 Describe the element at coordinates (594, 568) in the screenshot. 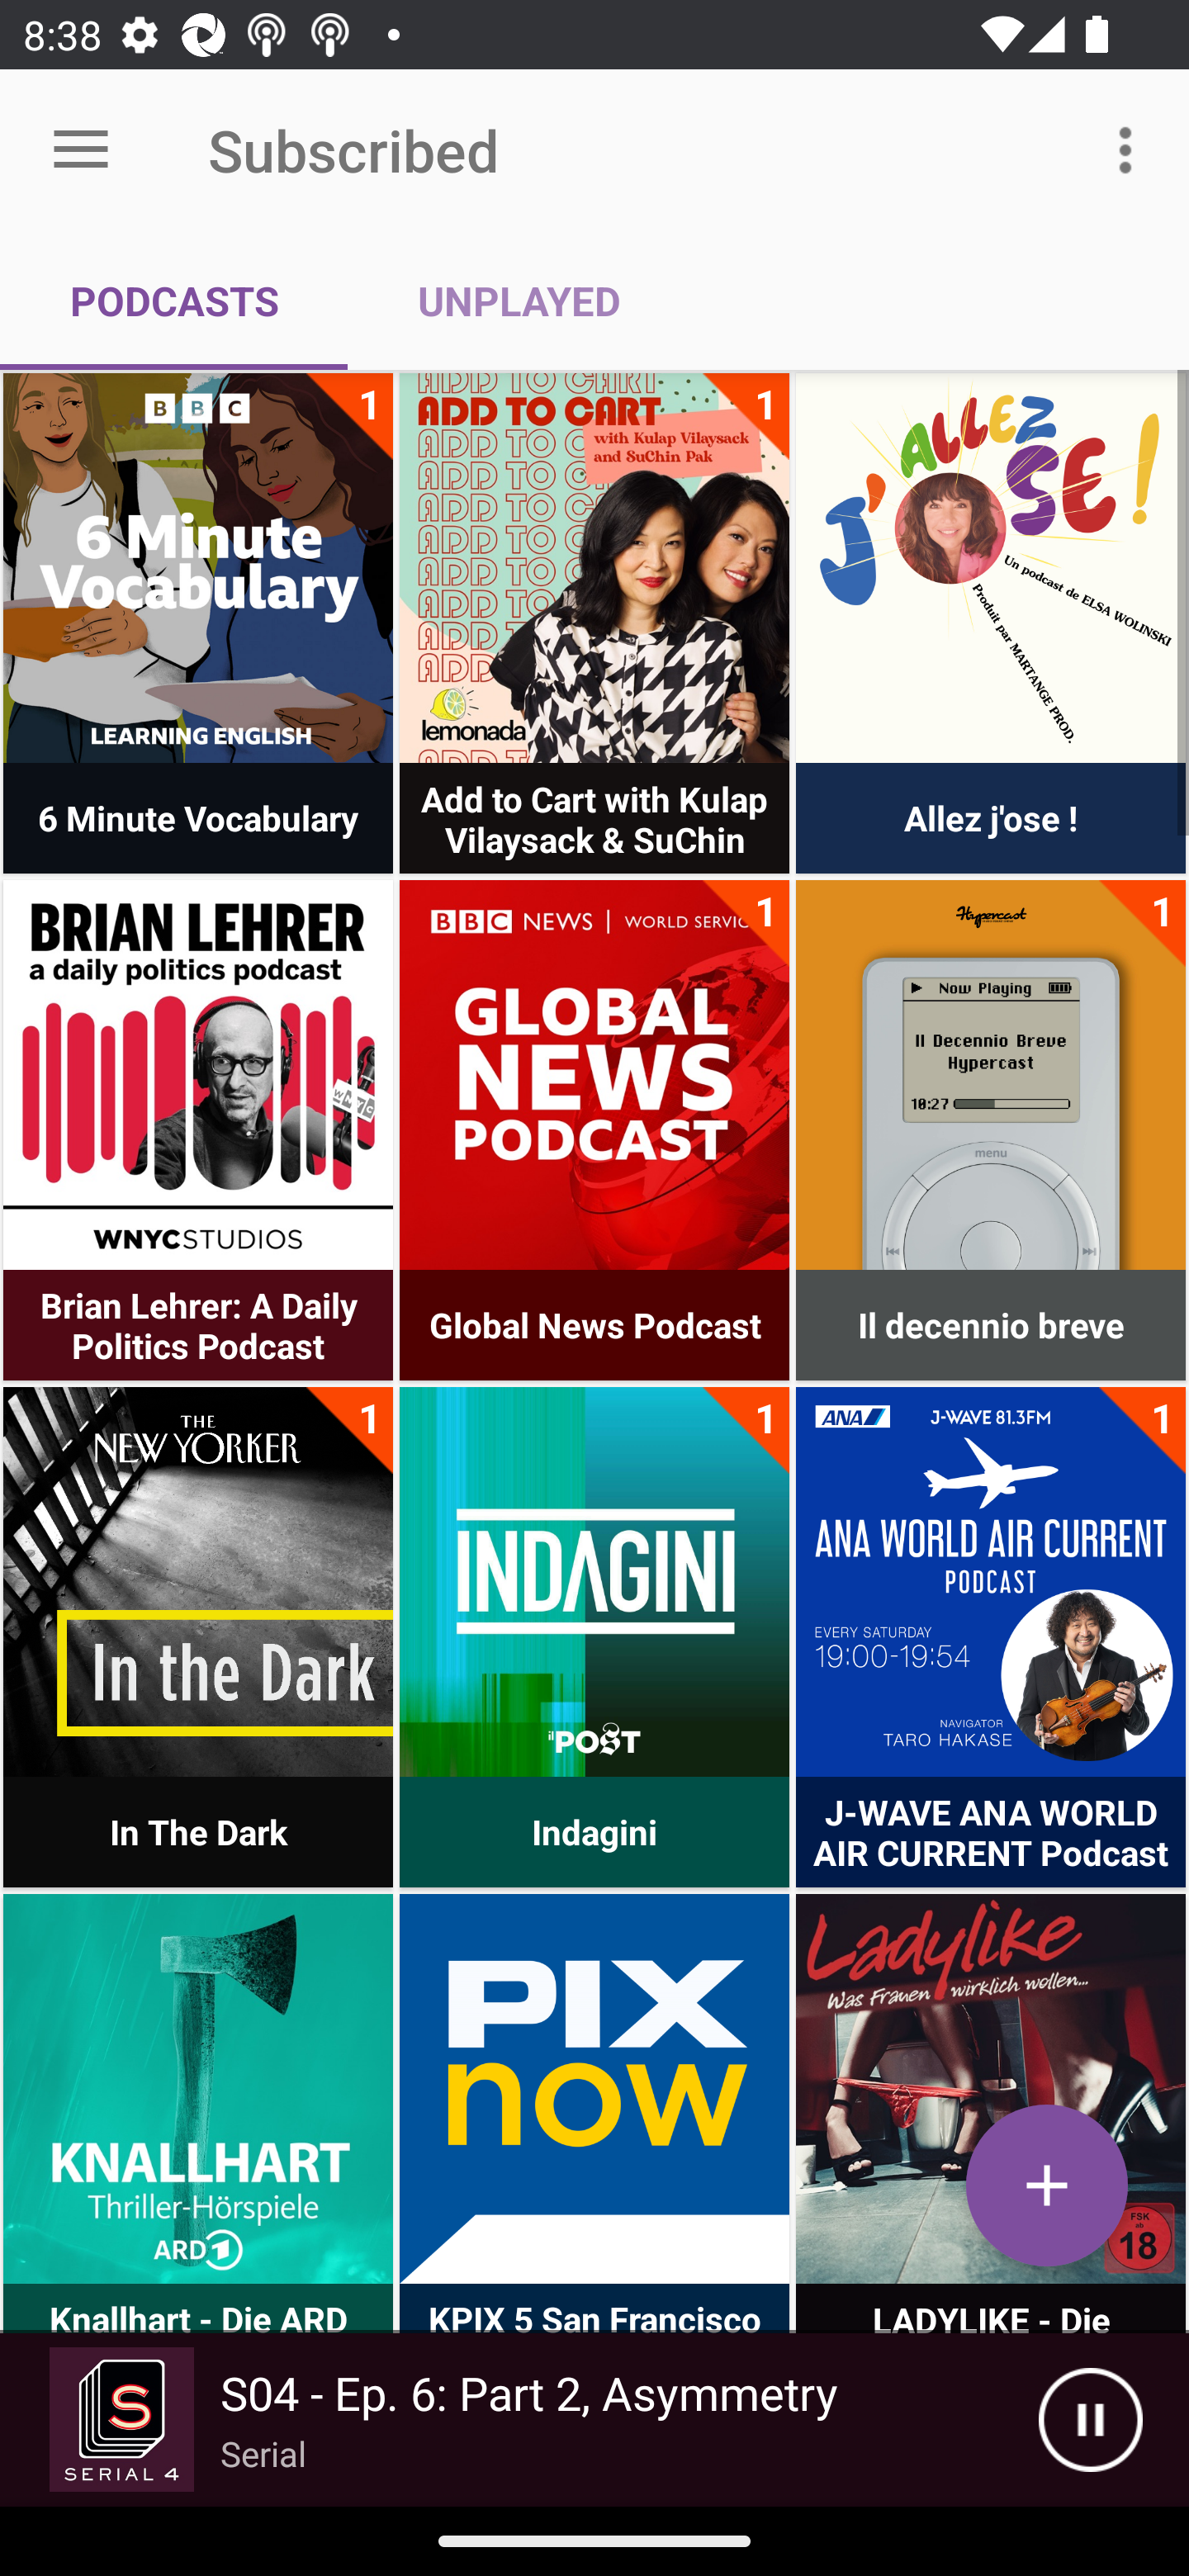

I see `Add to Cart with Kulap Vilaysack & SuChin Pak` at that location.